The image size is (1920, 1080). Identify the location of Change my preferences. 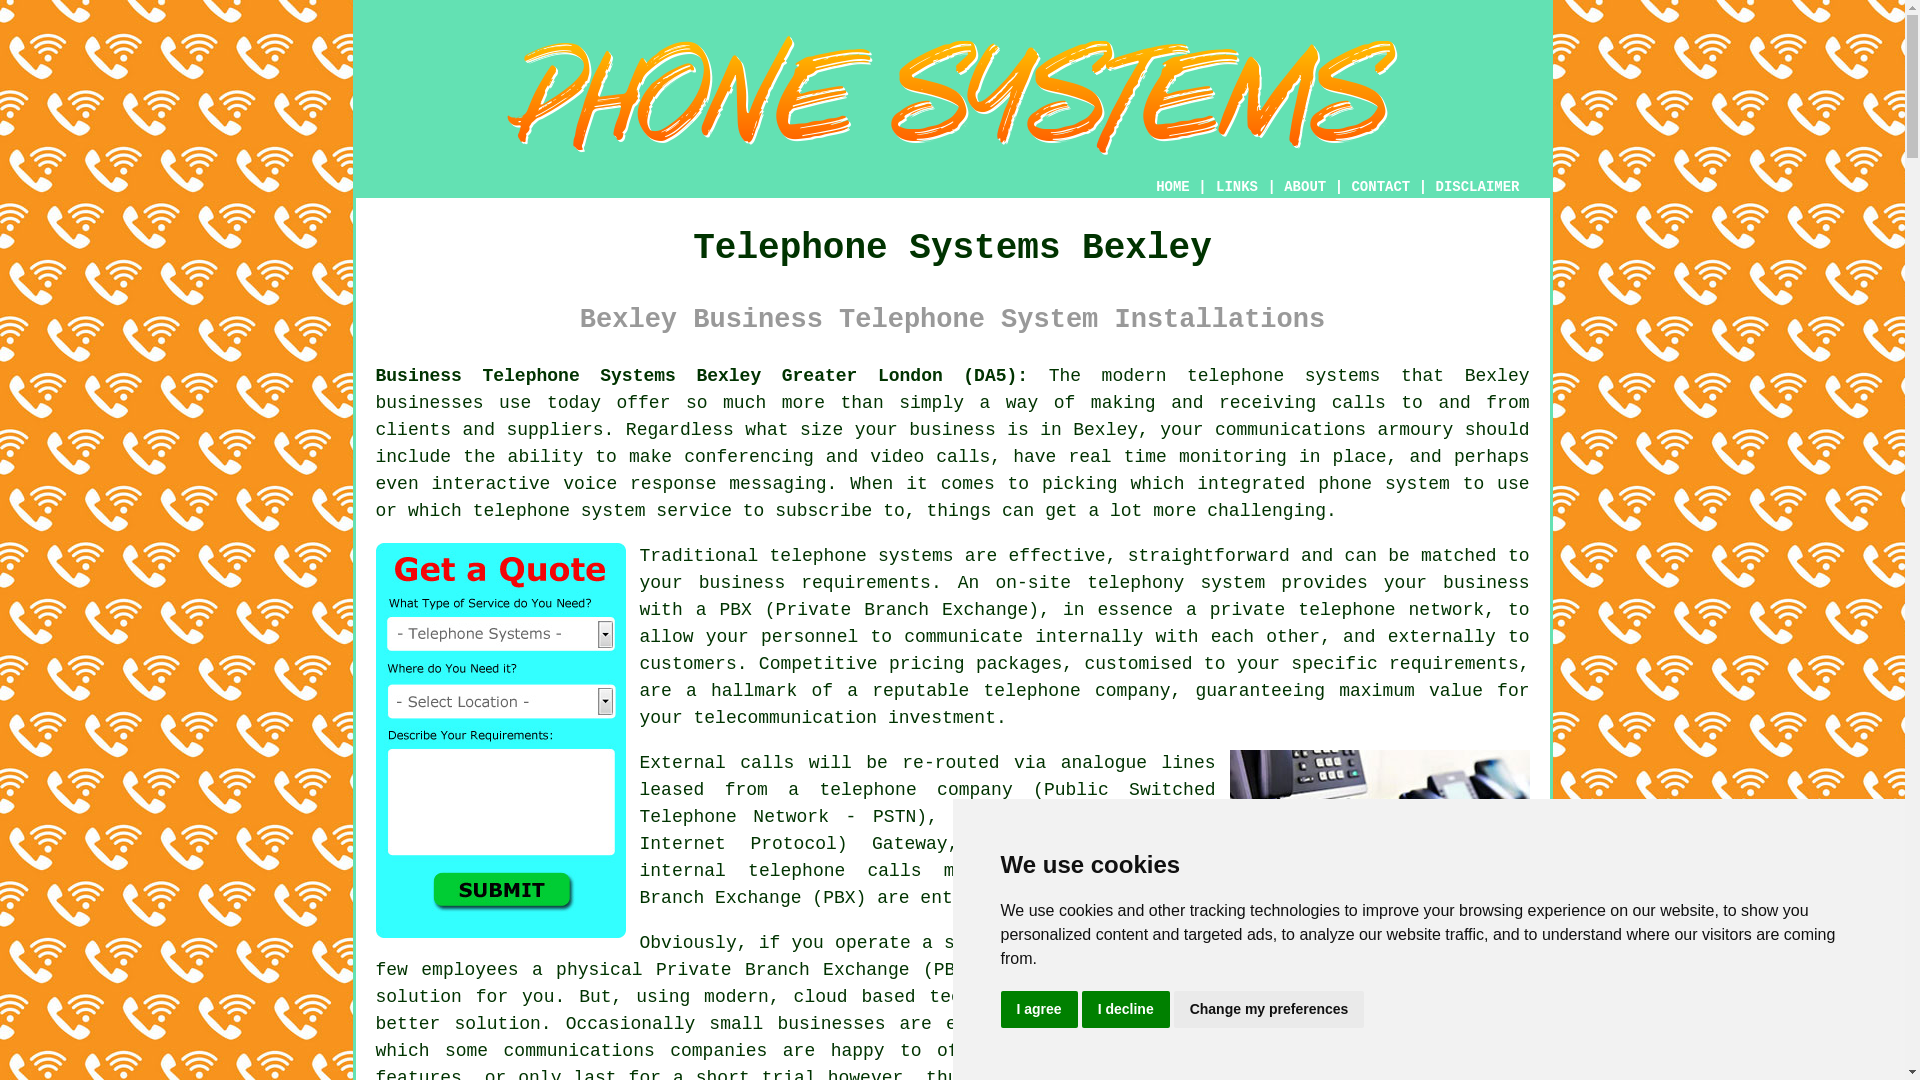
(1269, 1010).